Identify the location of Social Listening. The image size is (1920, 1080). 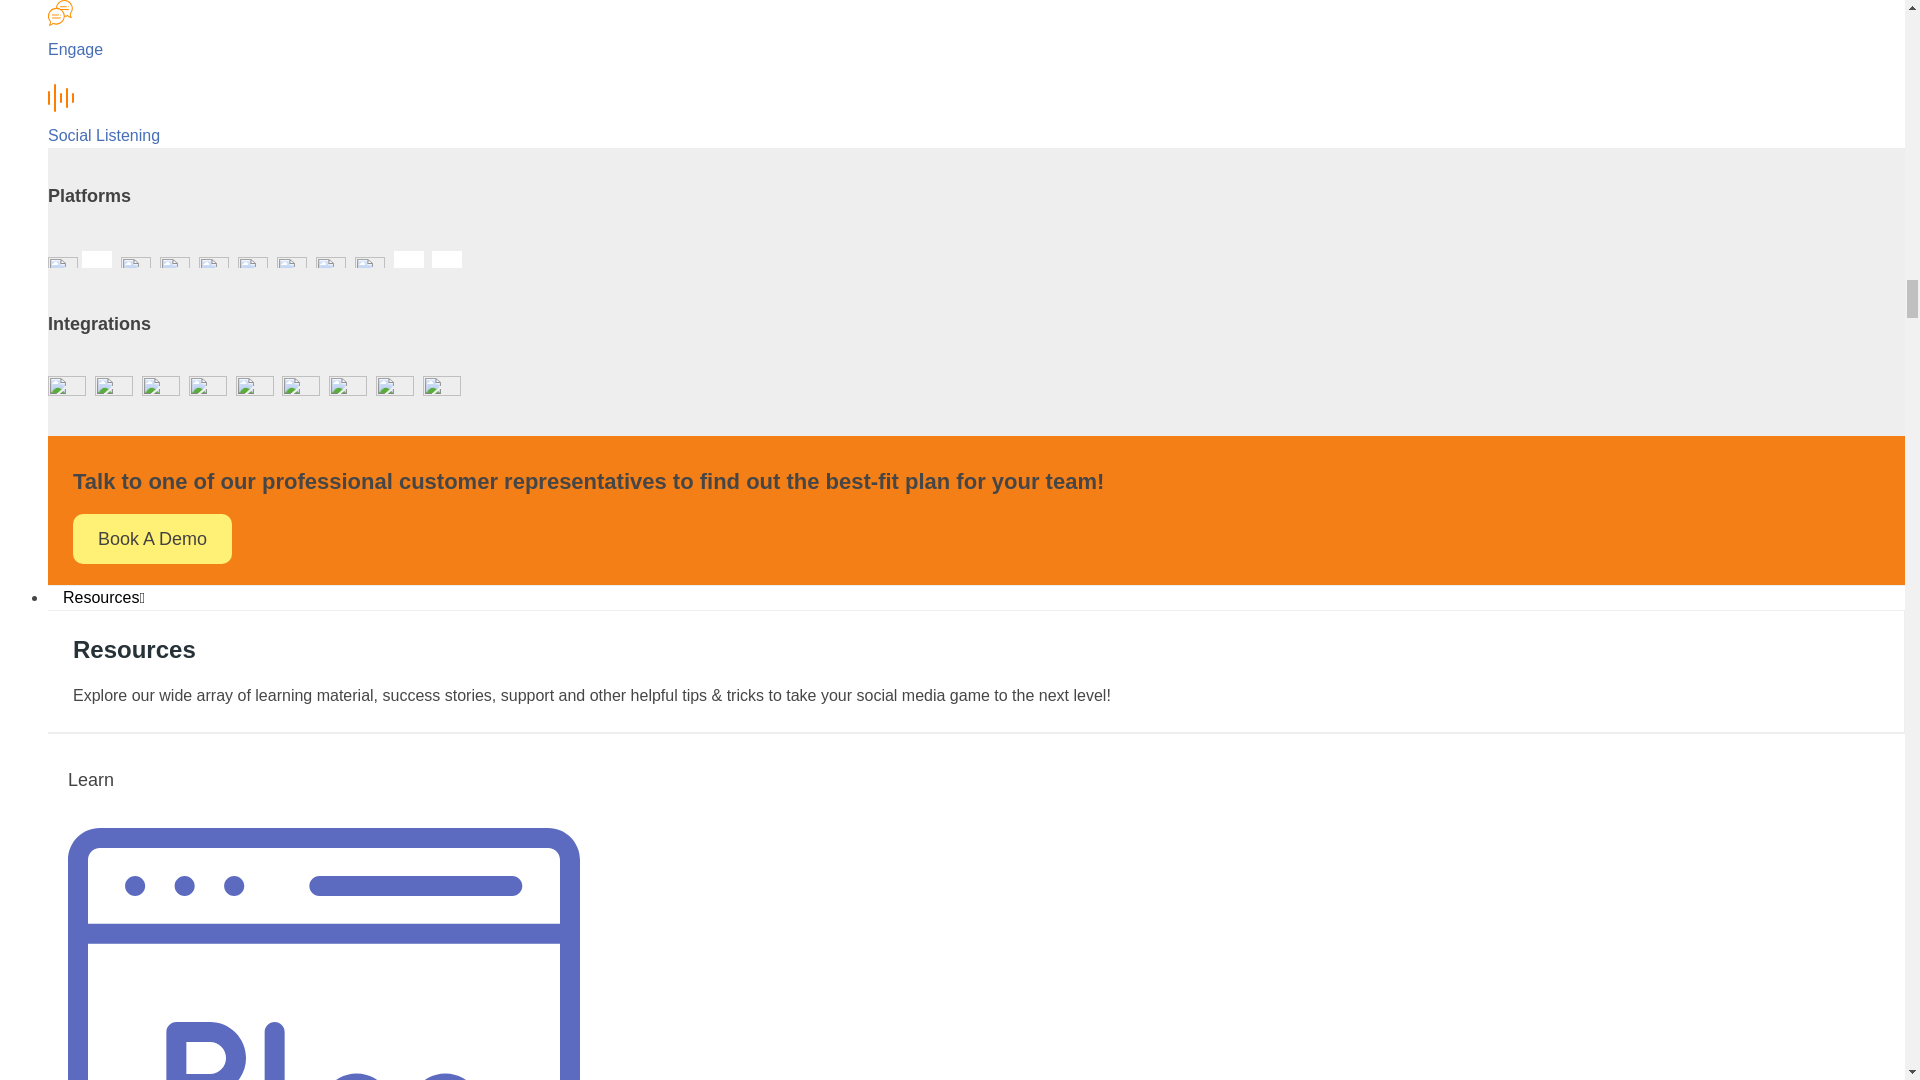
(104, 135).